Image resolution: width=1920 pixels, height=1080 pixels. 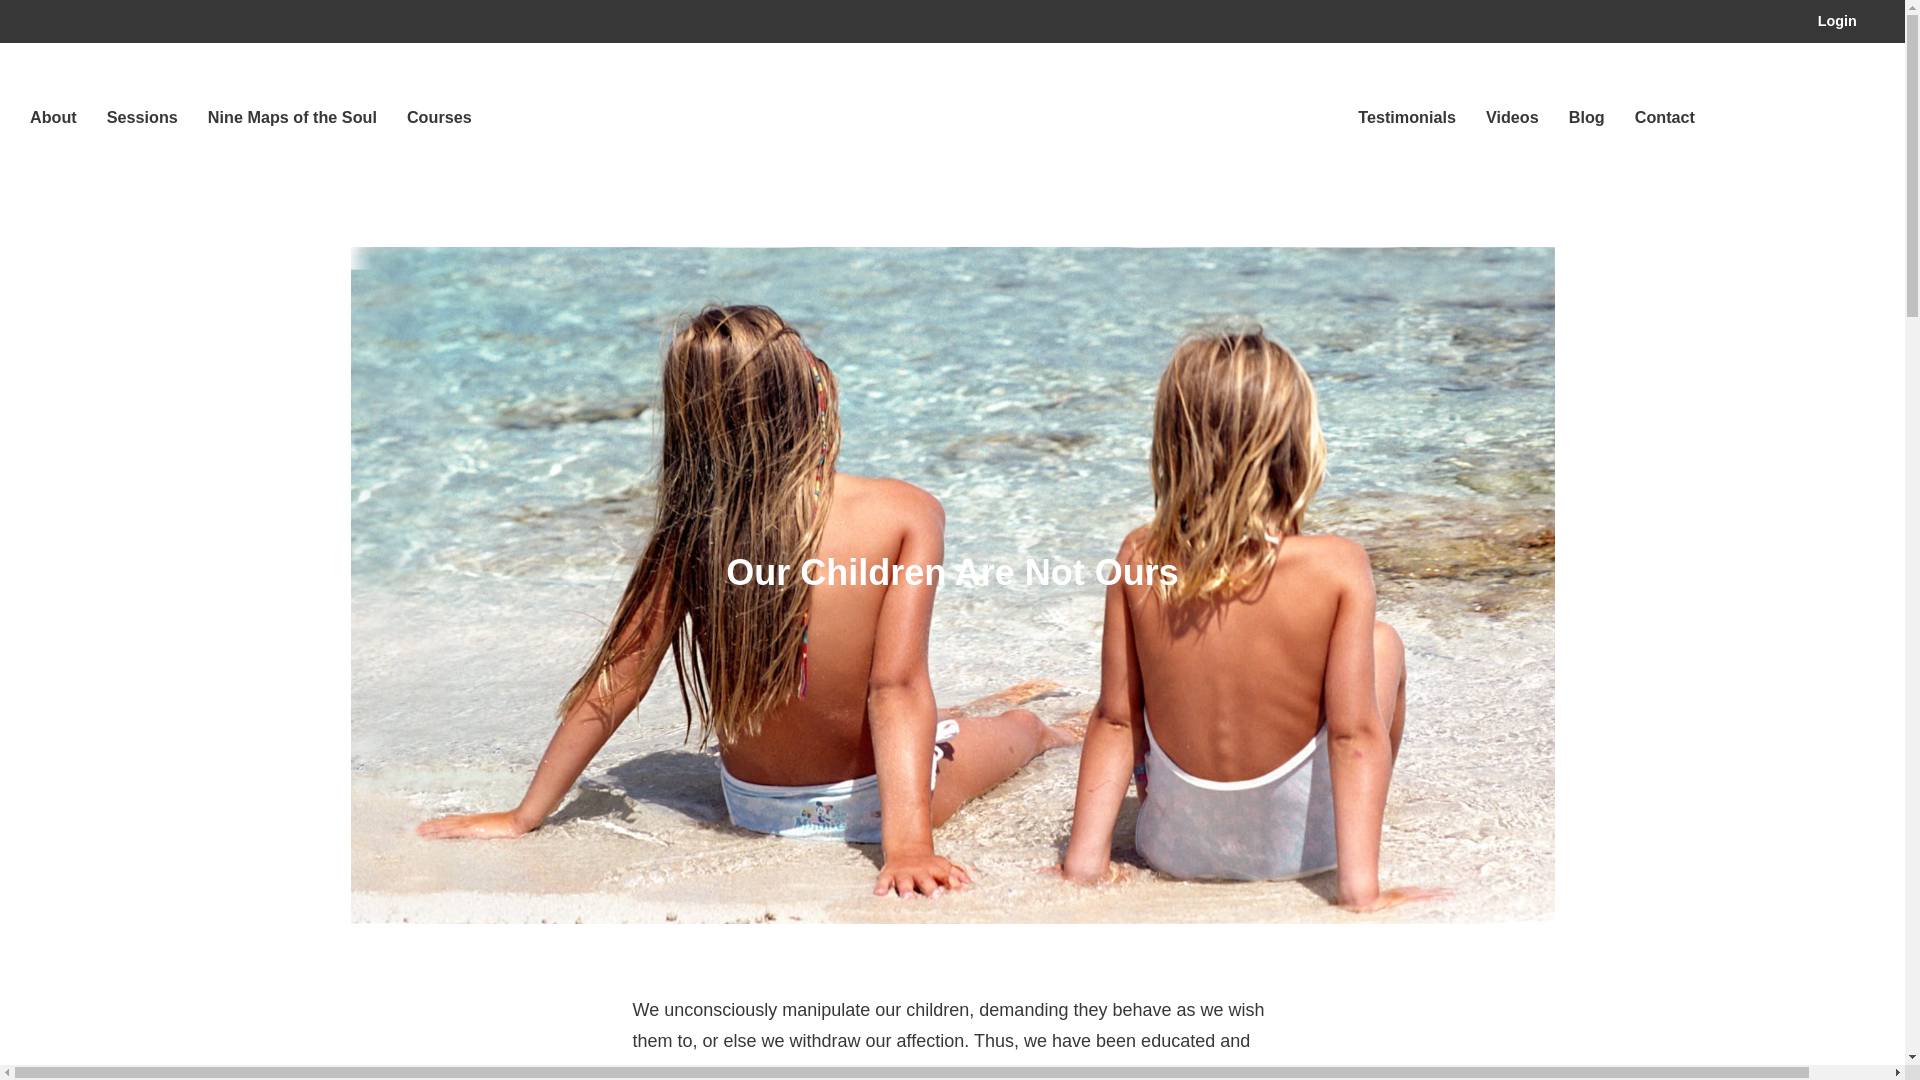 I want to click on Blog, so click(x=1586, y=117).